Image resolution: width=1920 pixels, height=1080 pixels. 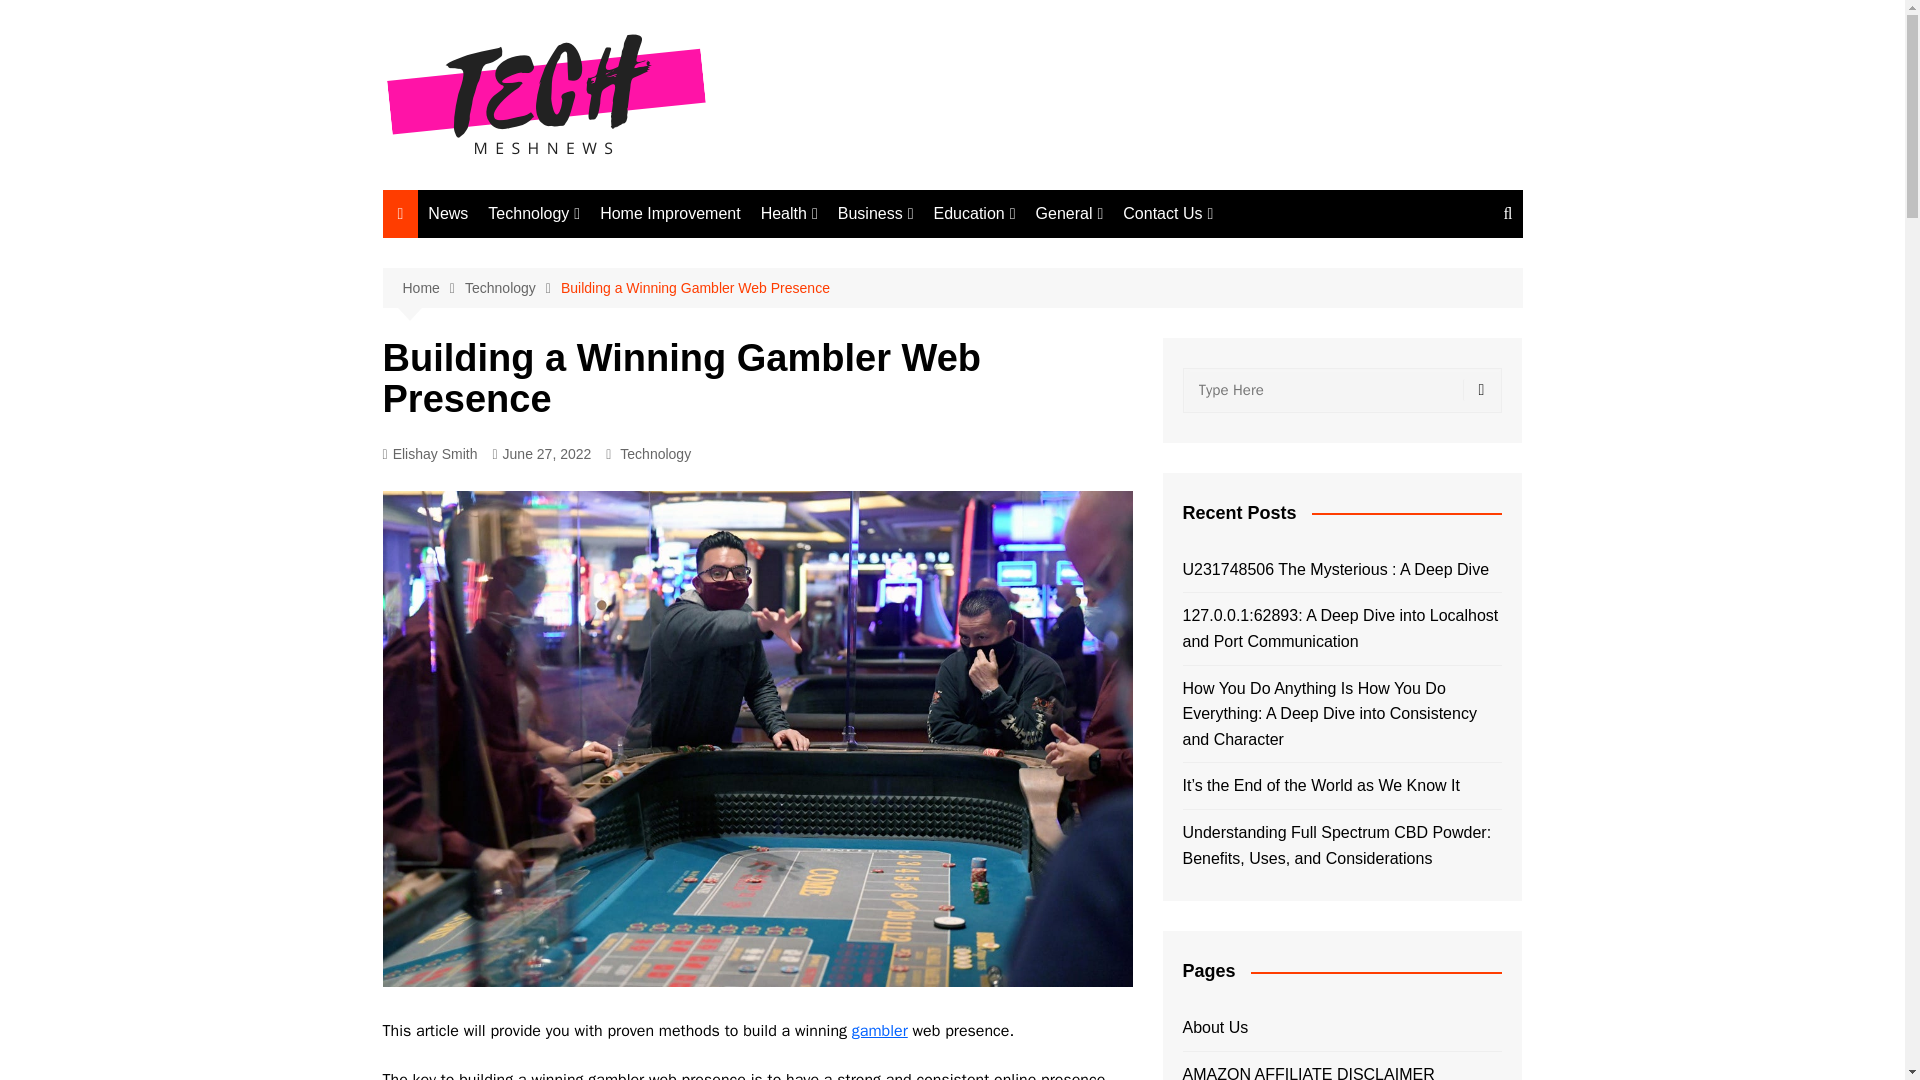 I want to click on Technology, so click(x=534, y=214).